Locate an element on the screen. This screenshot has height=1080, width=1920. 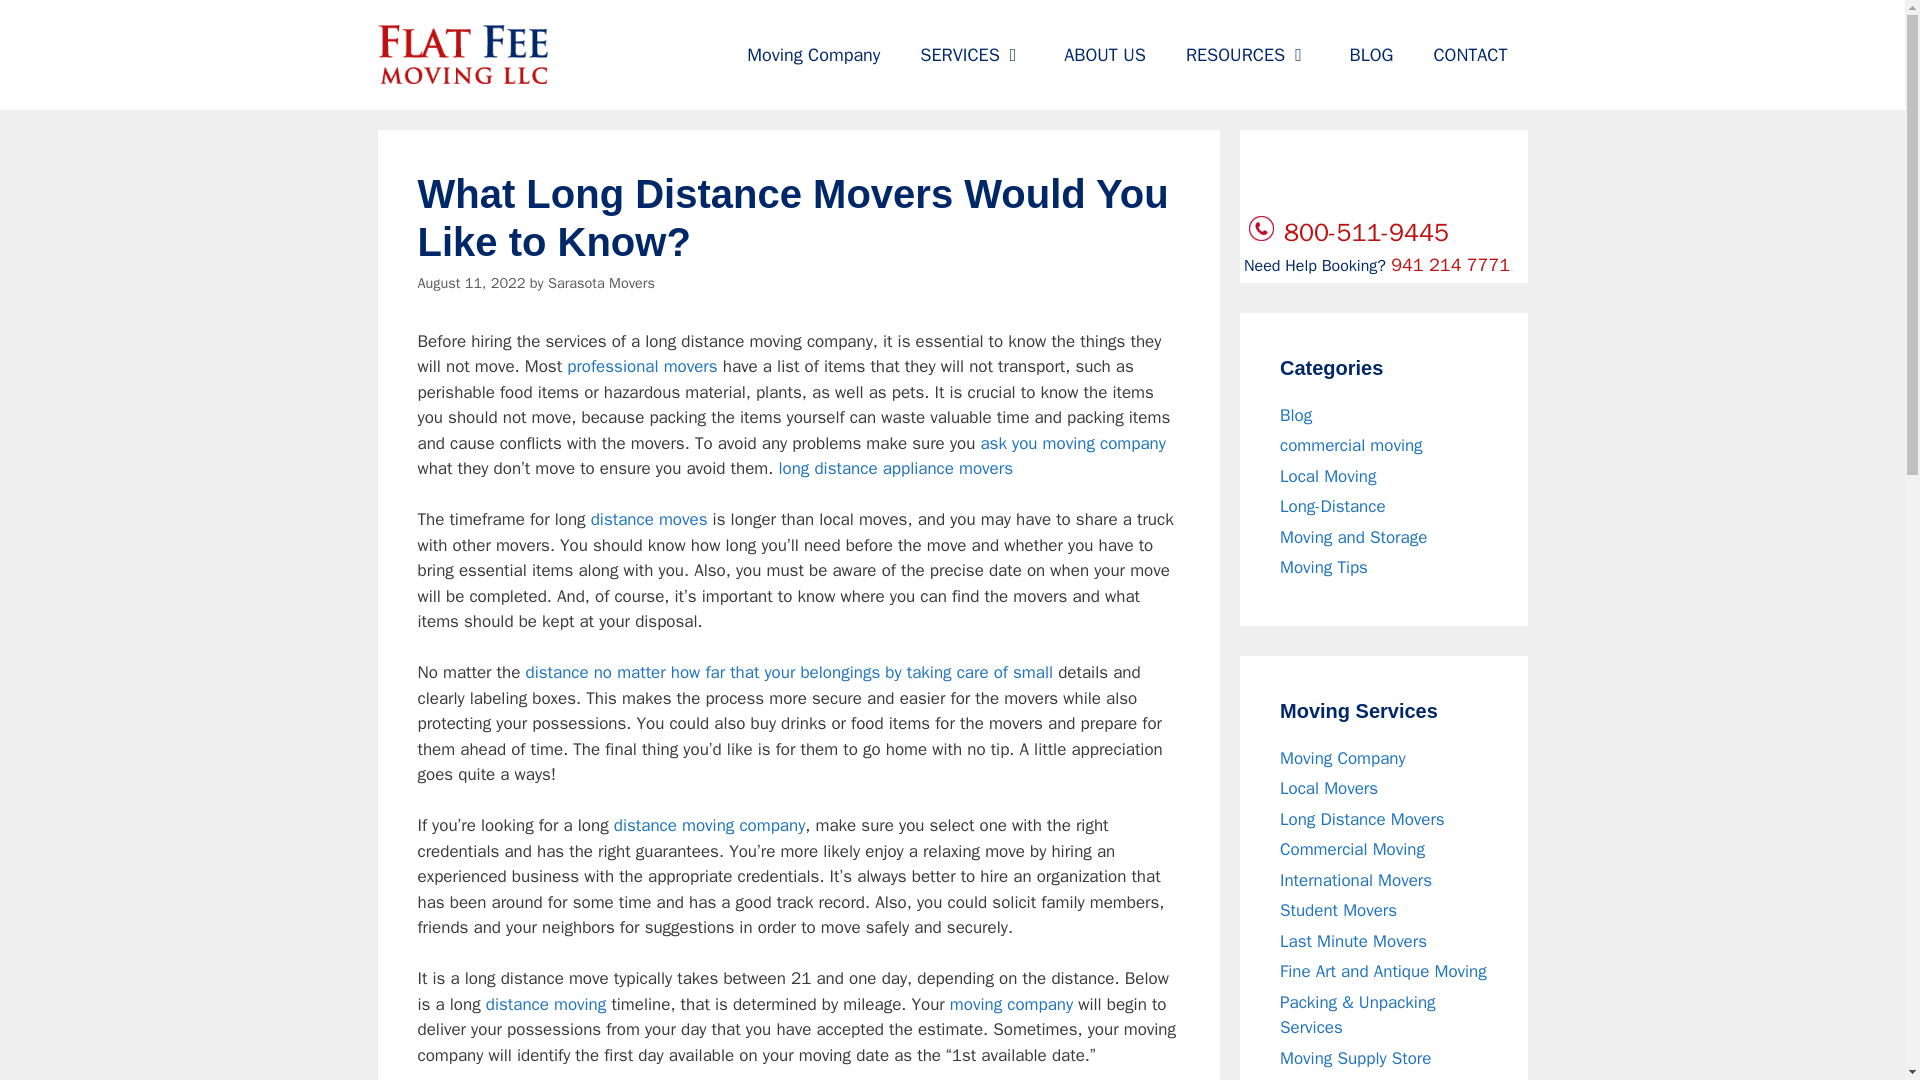
Small Long Distance Moving Company is located at coordinates (1012, 1004).